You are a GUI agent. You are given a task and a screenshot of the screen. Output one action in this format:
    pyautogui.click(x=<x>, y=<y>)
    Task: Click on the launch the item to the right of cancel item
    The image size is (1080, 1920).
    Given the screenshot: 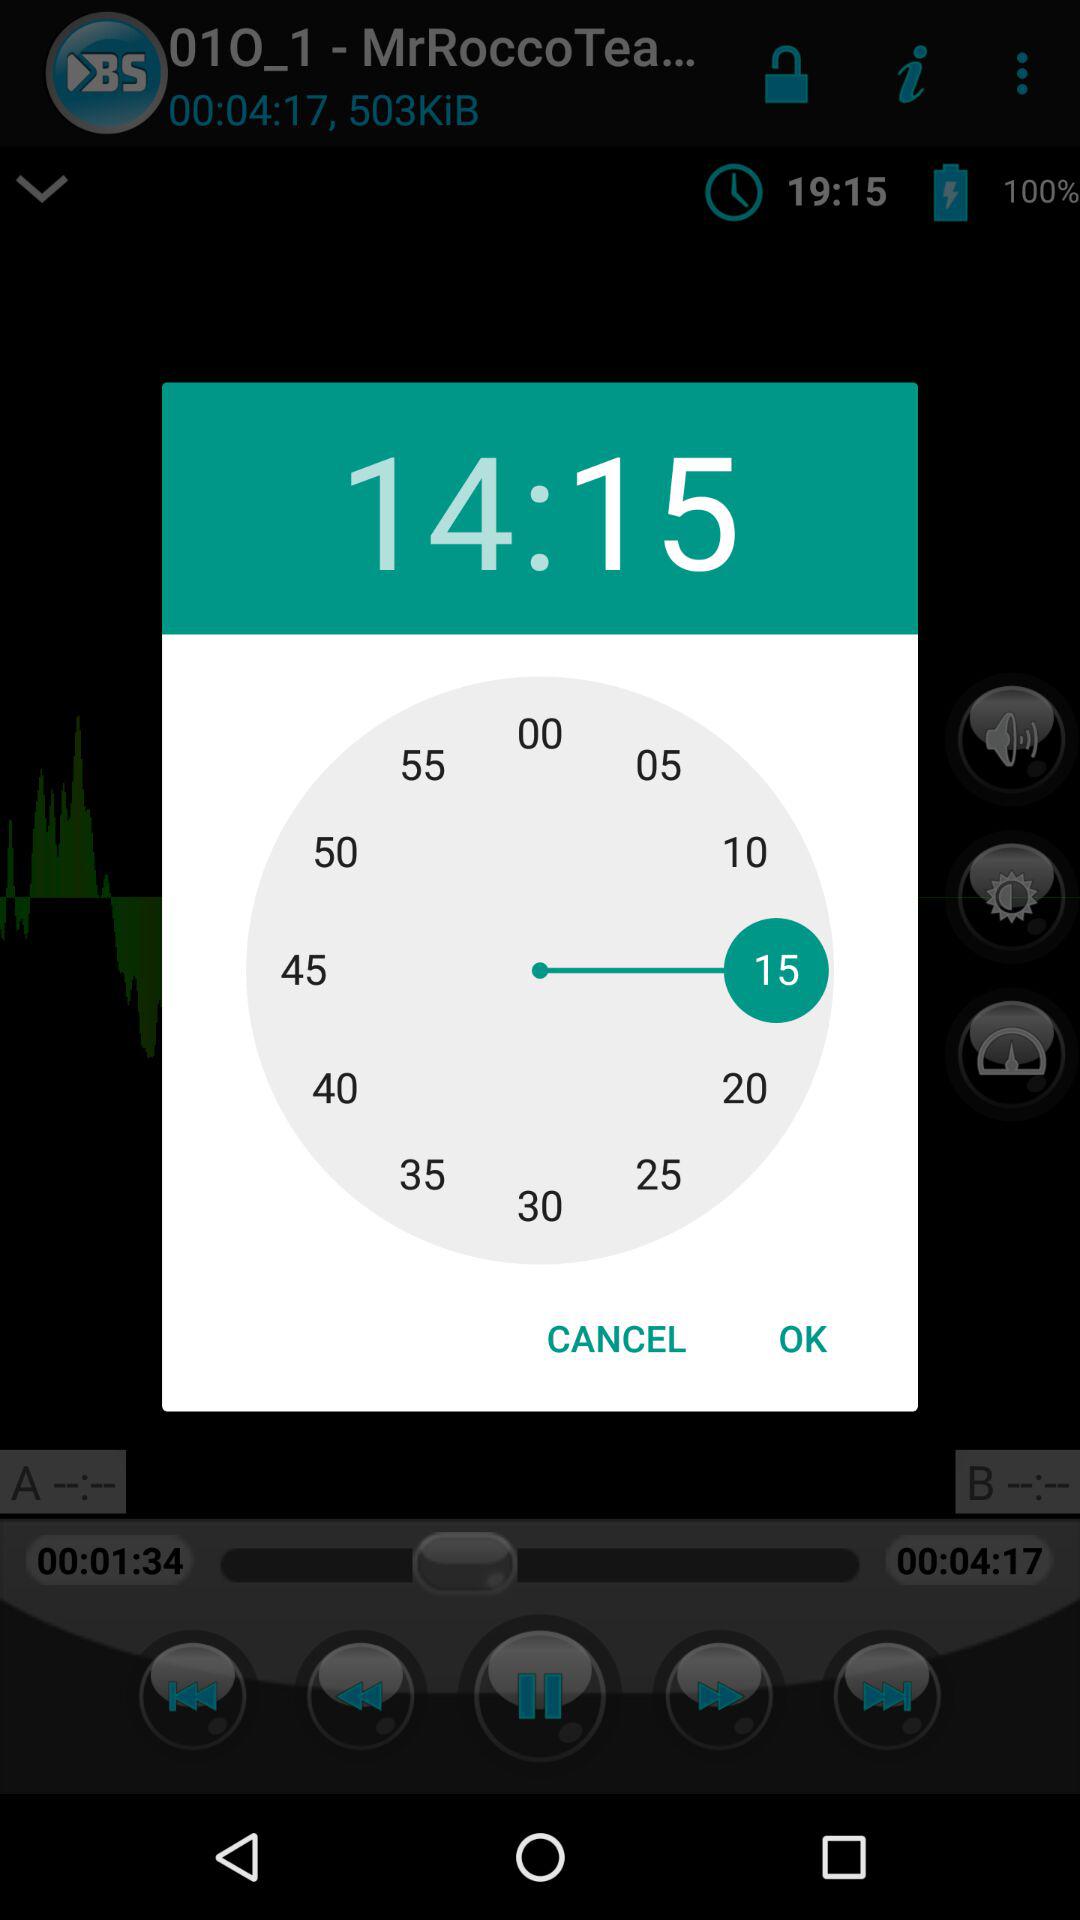 What is the action you would take?
    pyautogui.click(x=802, y=1338)
    